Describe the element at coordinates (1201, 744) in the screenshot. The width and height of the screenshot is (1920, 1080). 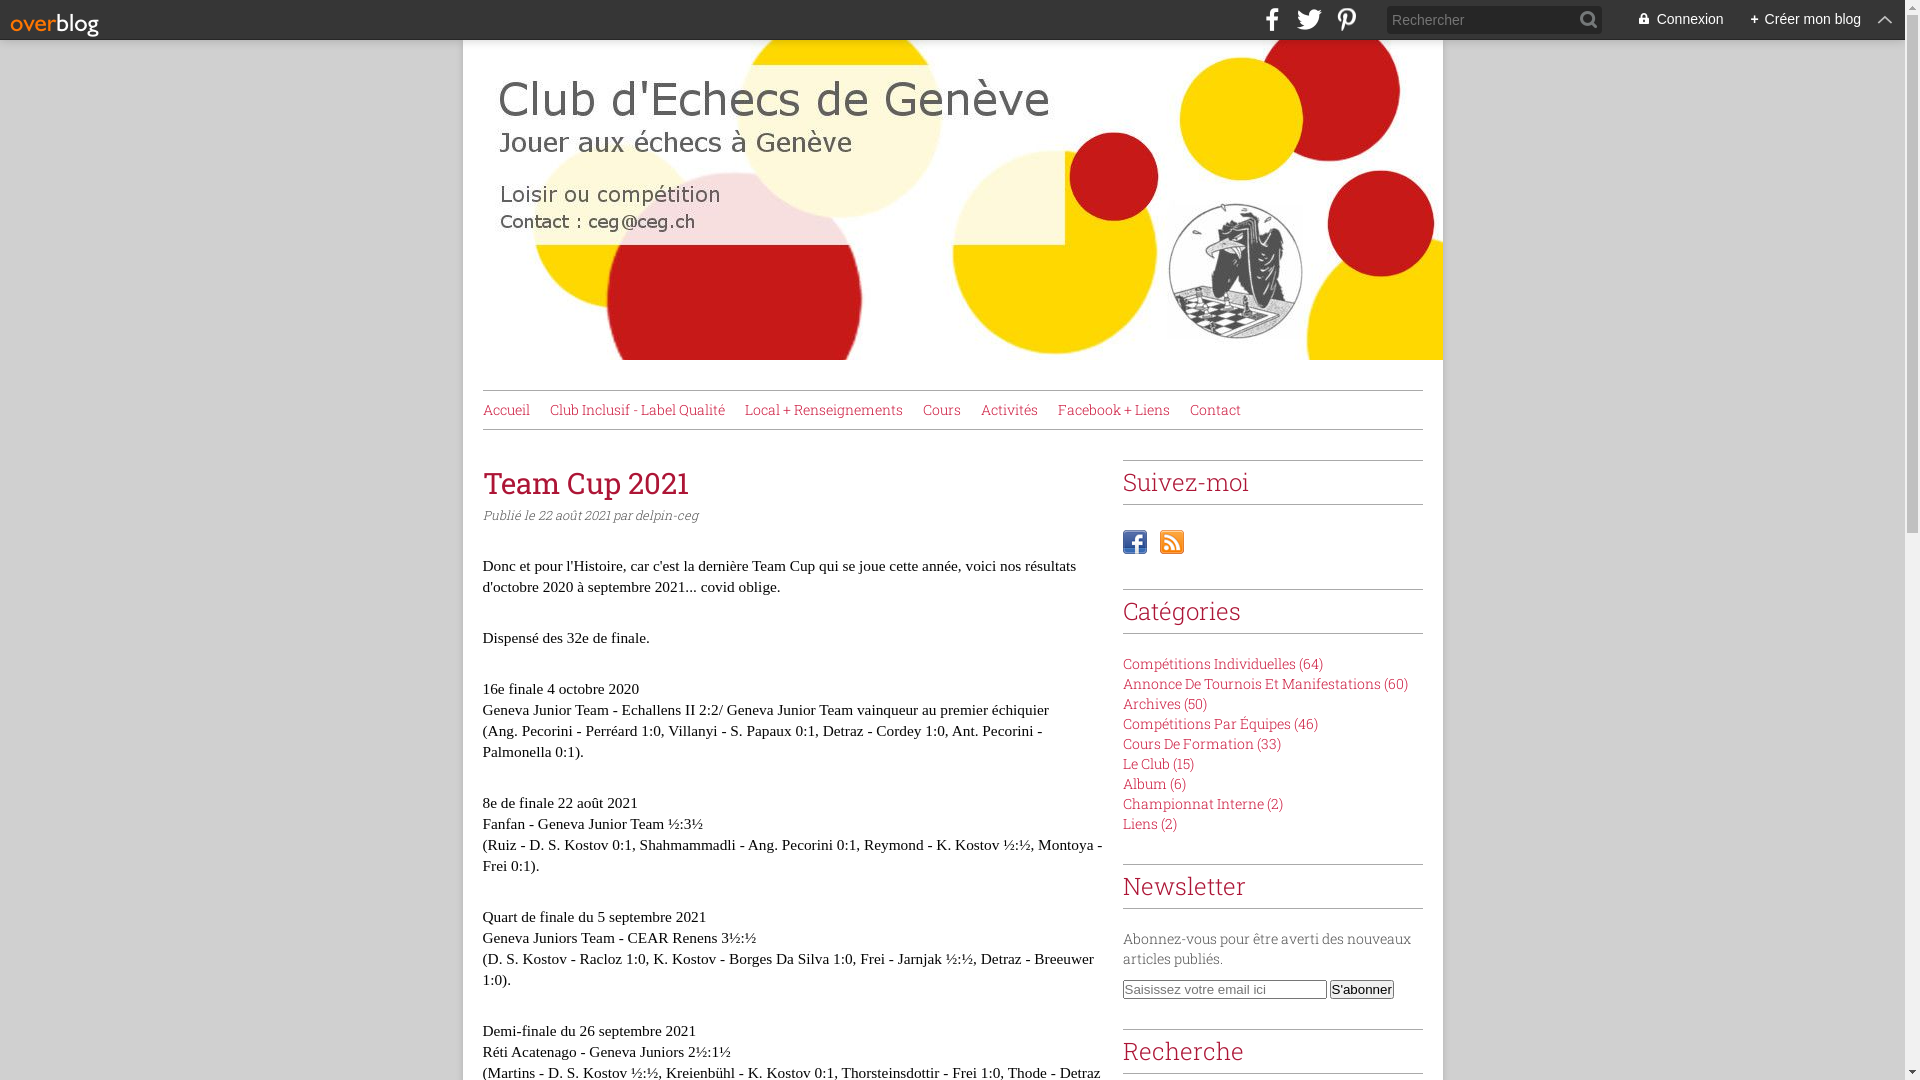
I see `Cours De Formation (33)` at that location.